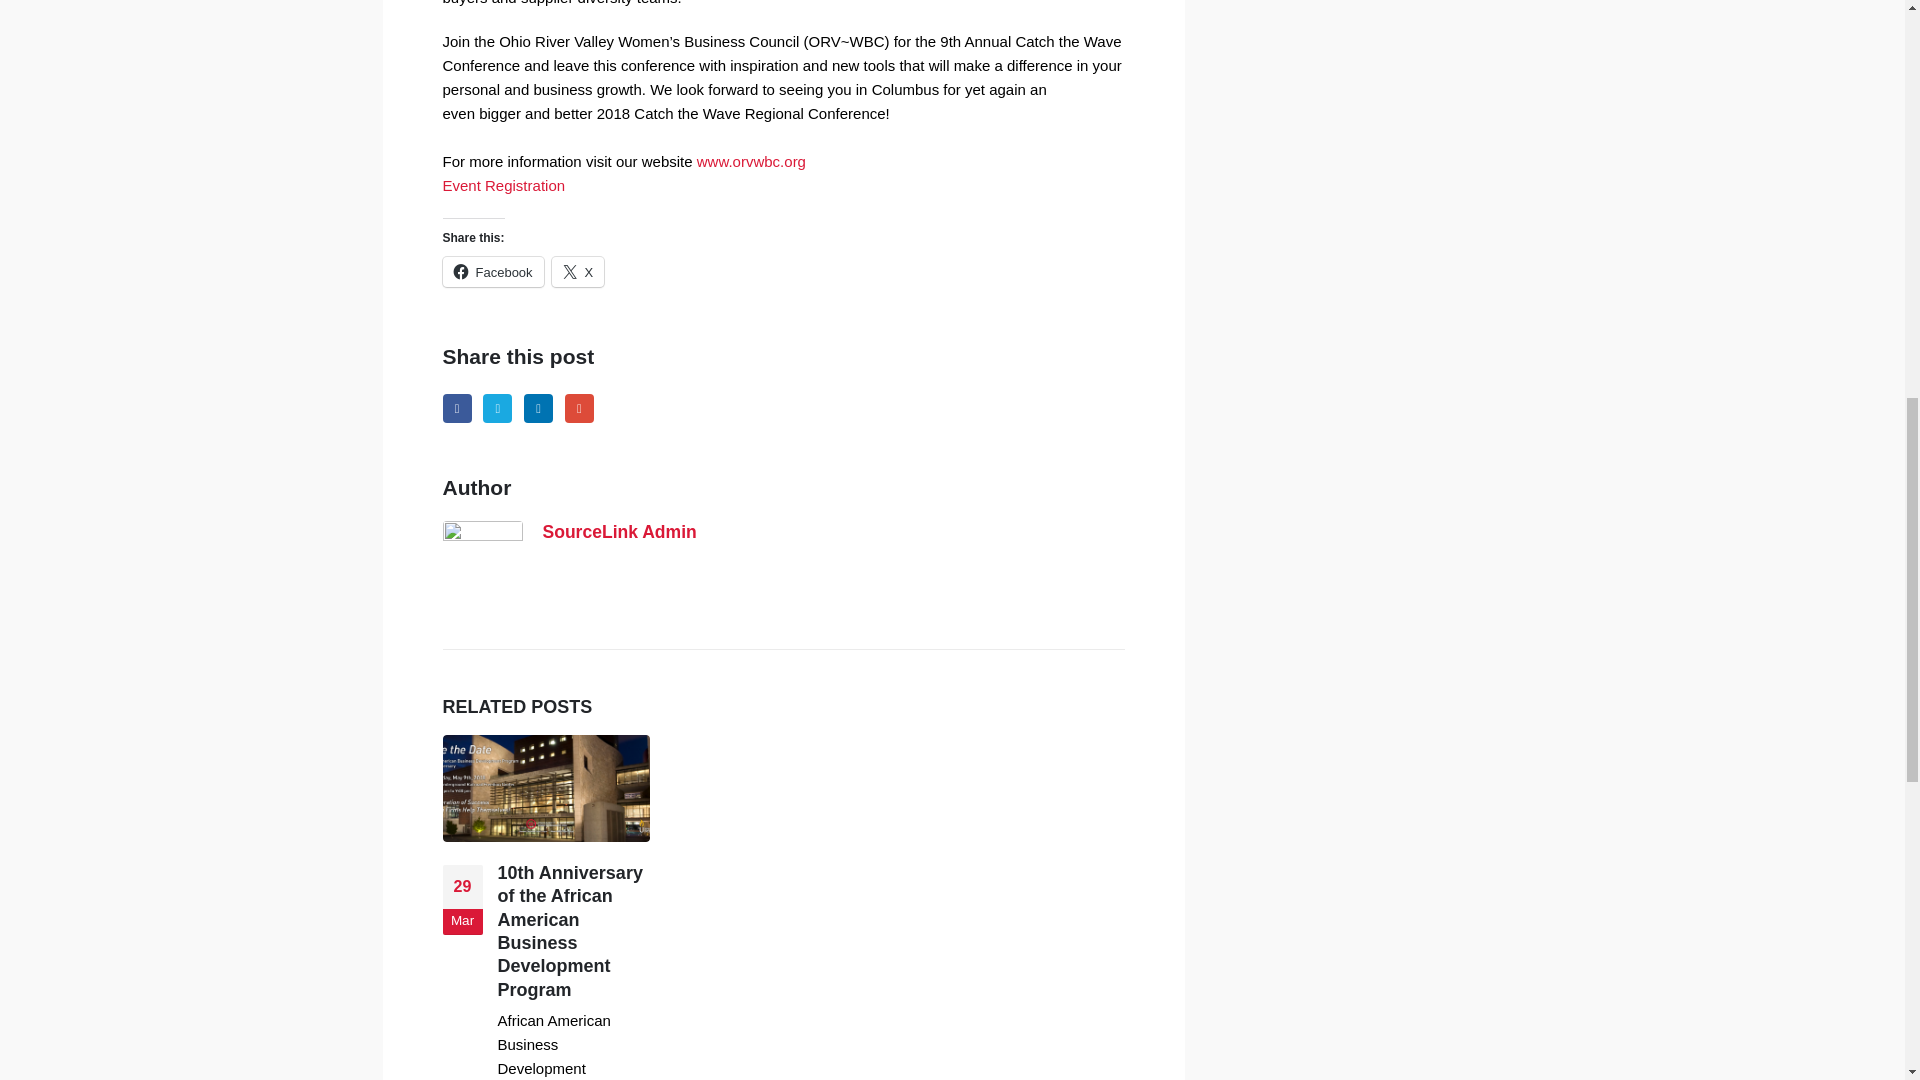 This screenshot has width=1920, height=1080. I want to click on Click to share on Facebook, so click(492, 272).